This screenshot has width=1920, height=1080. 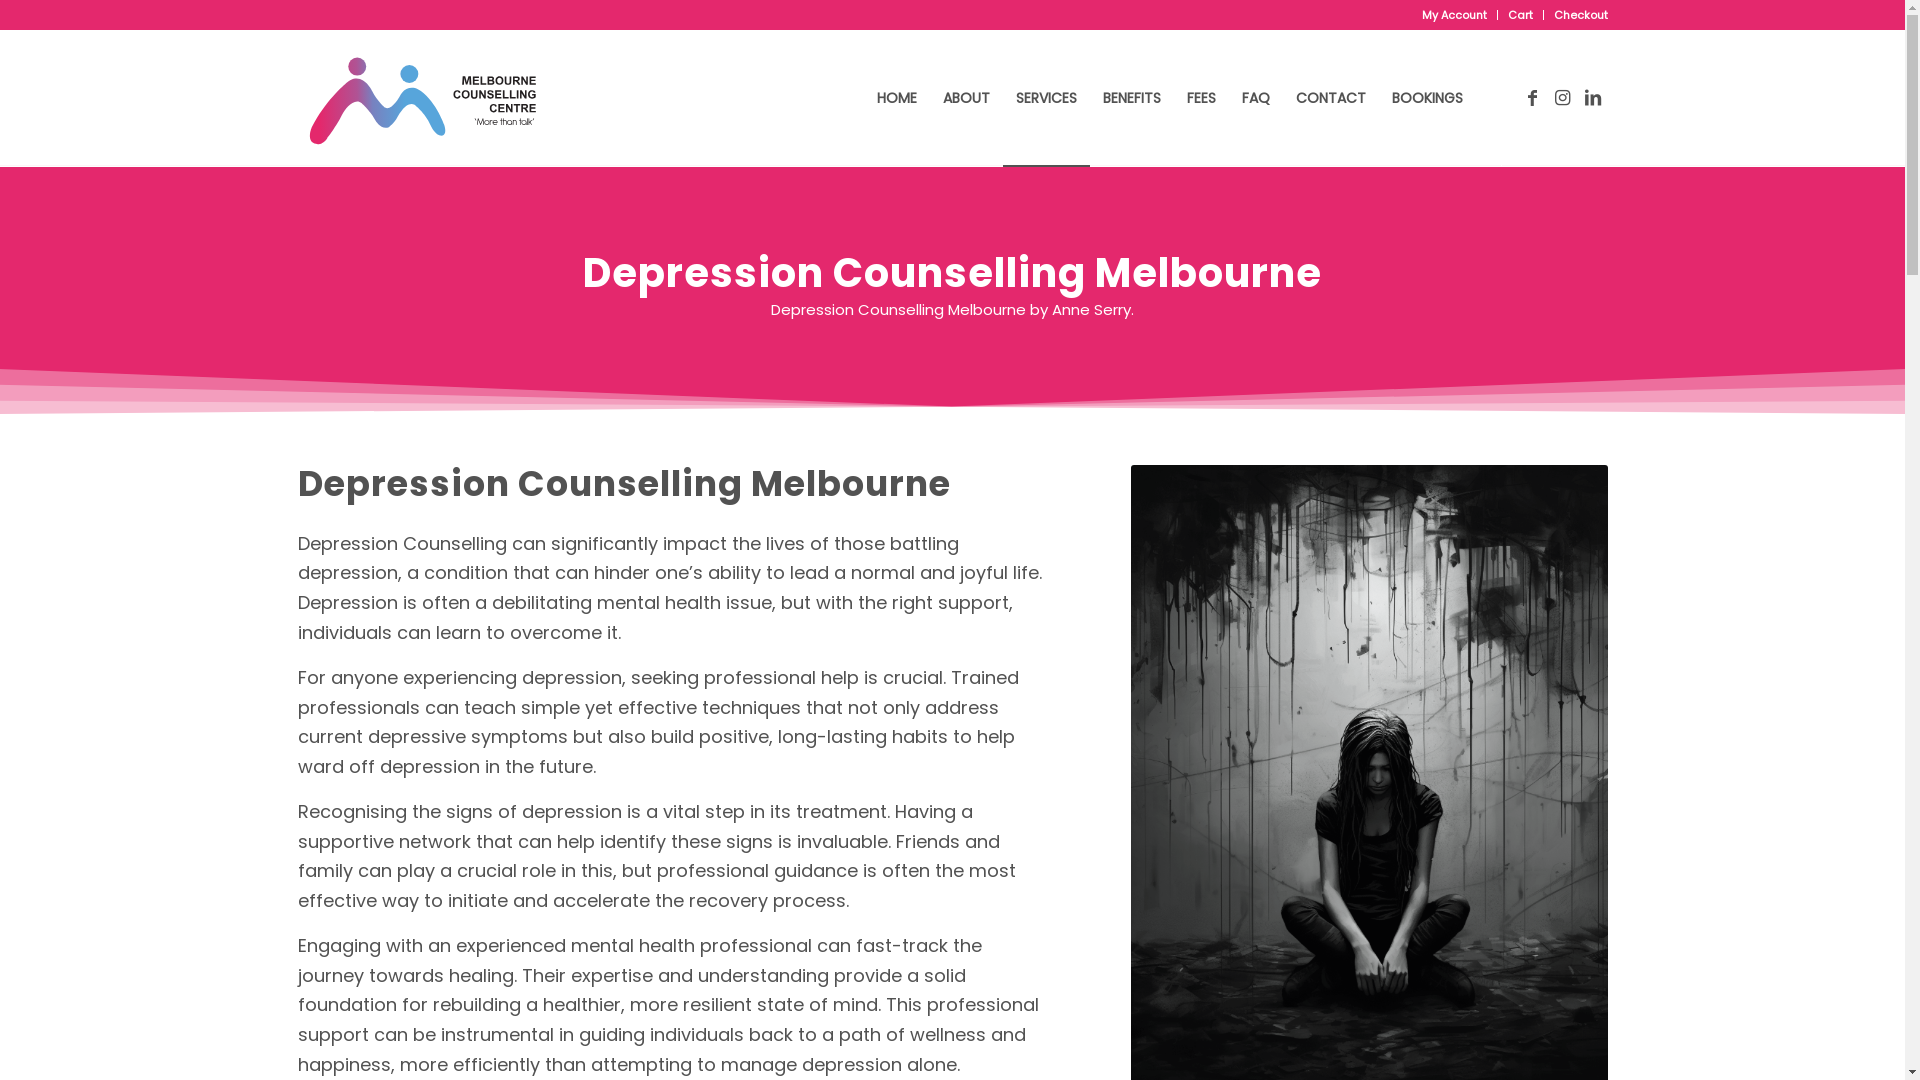 I want to click on ABOUT, so click(x=966, y=98).